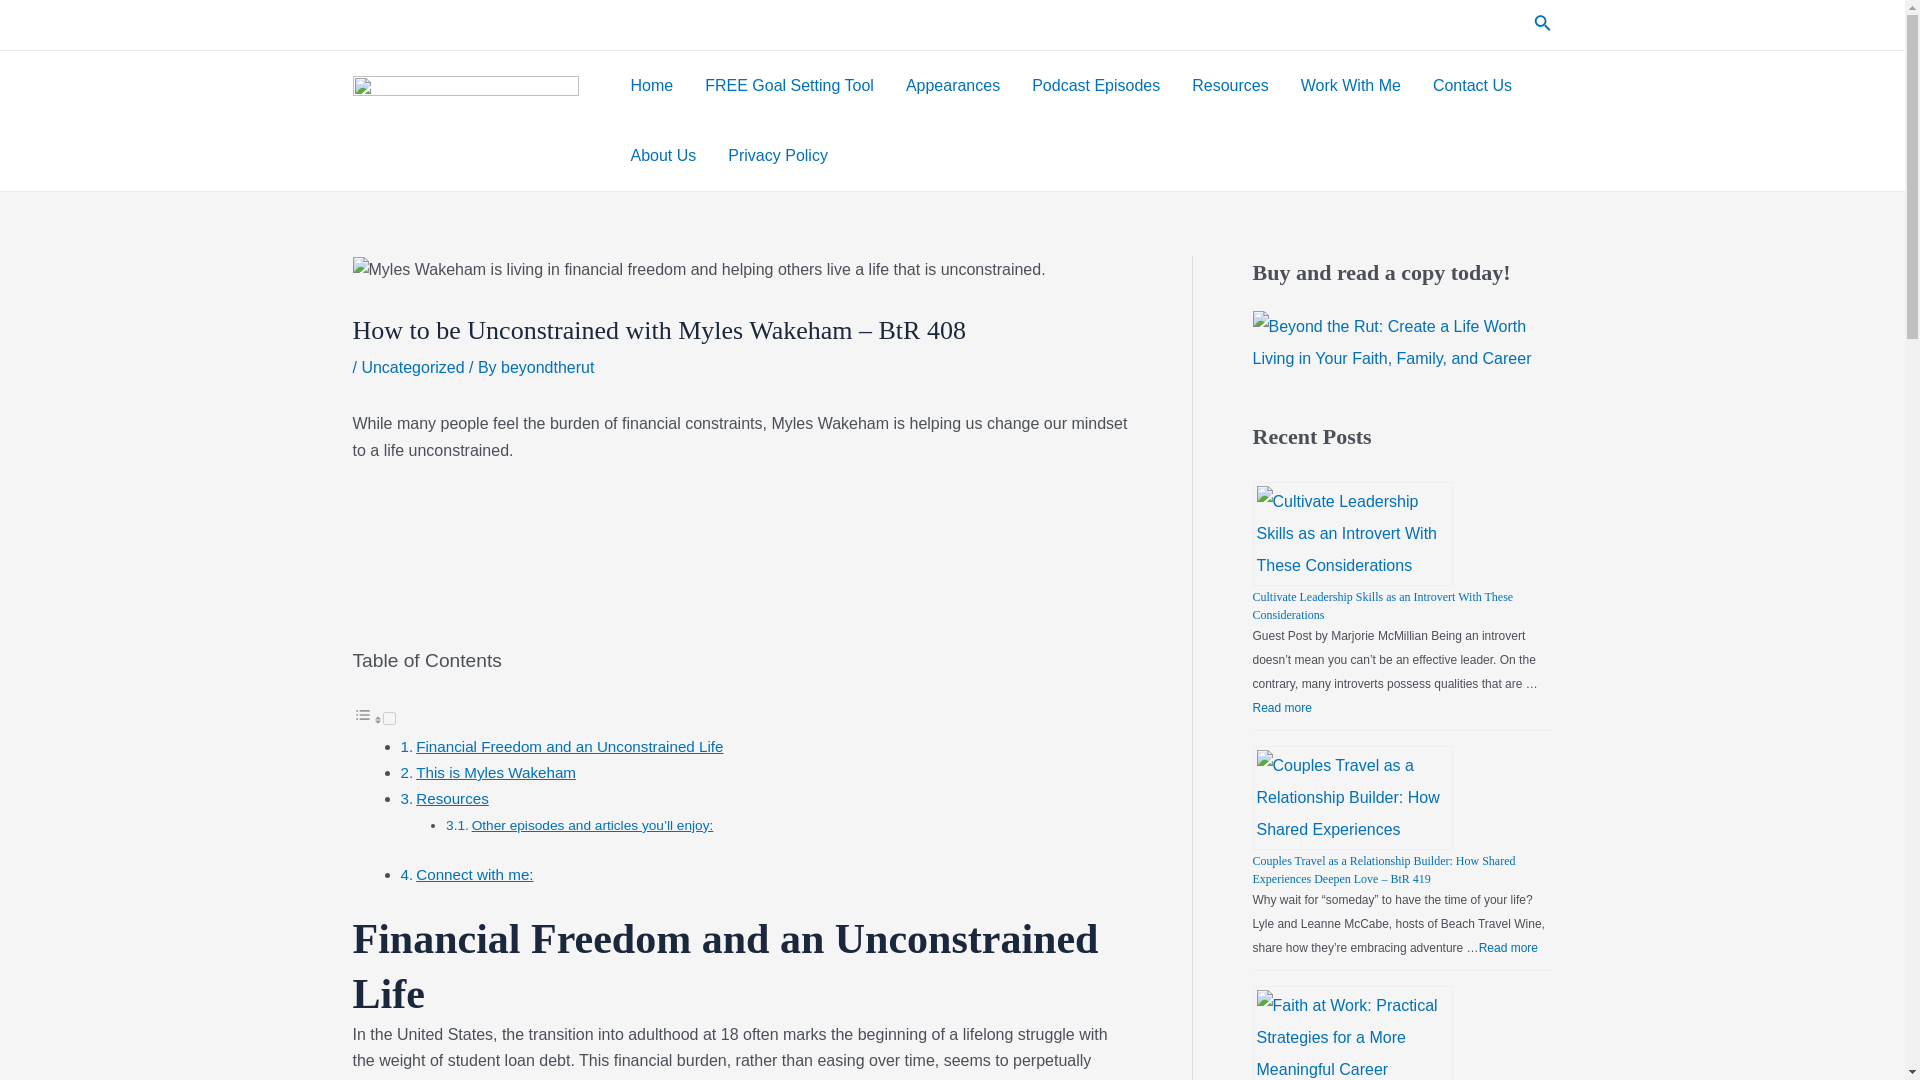 Image resolution: width=1920 pixels, height=1080 pixels. Describe the element at coordinates (1095, 85) in the screenshot. I see `Podcast Episodes` at that location.